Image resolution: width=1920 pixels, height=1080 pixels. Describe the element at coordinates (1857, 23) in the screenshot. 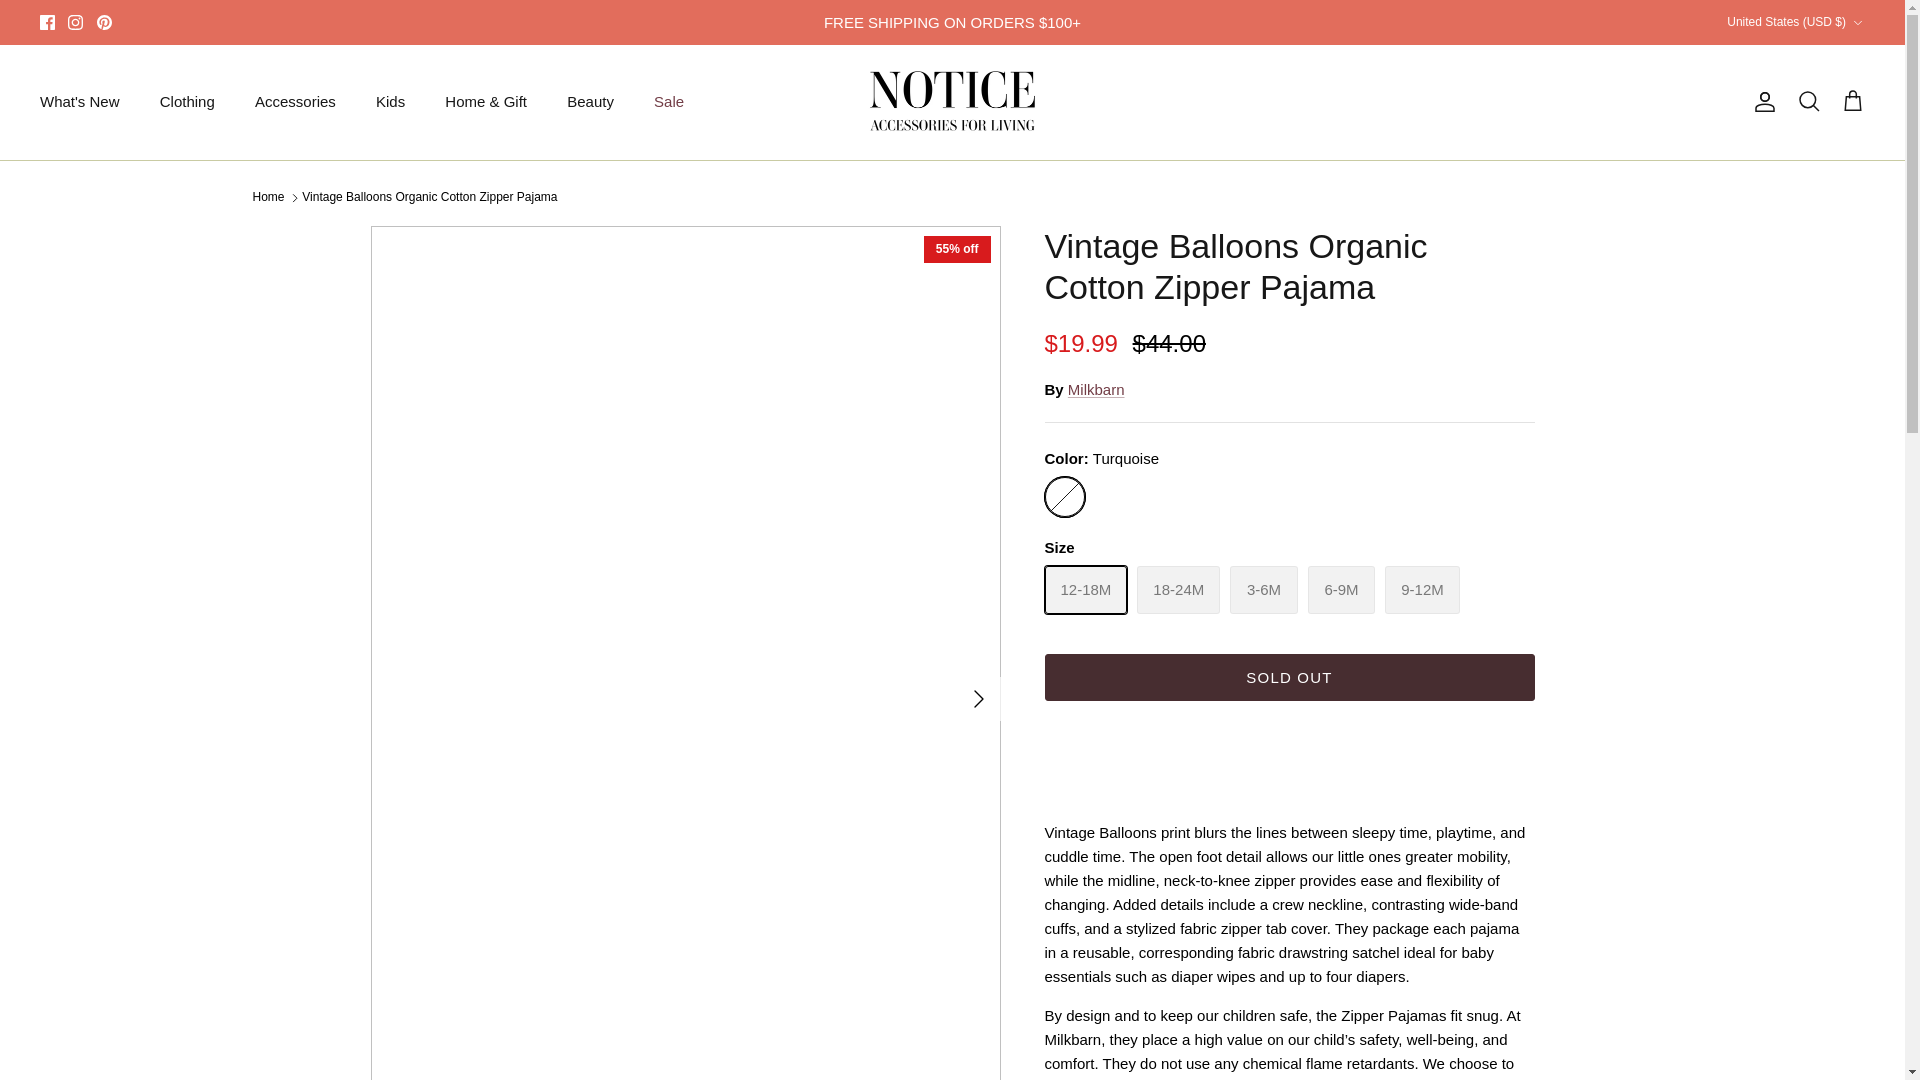

I see `Down` at that location.